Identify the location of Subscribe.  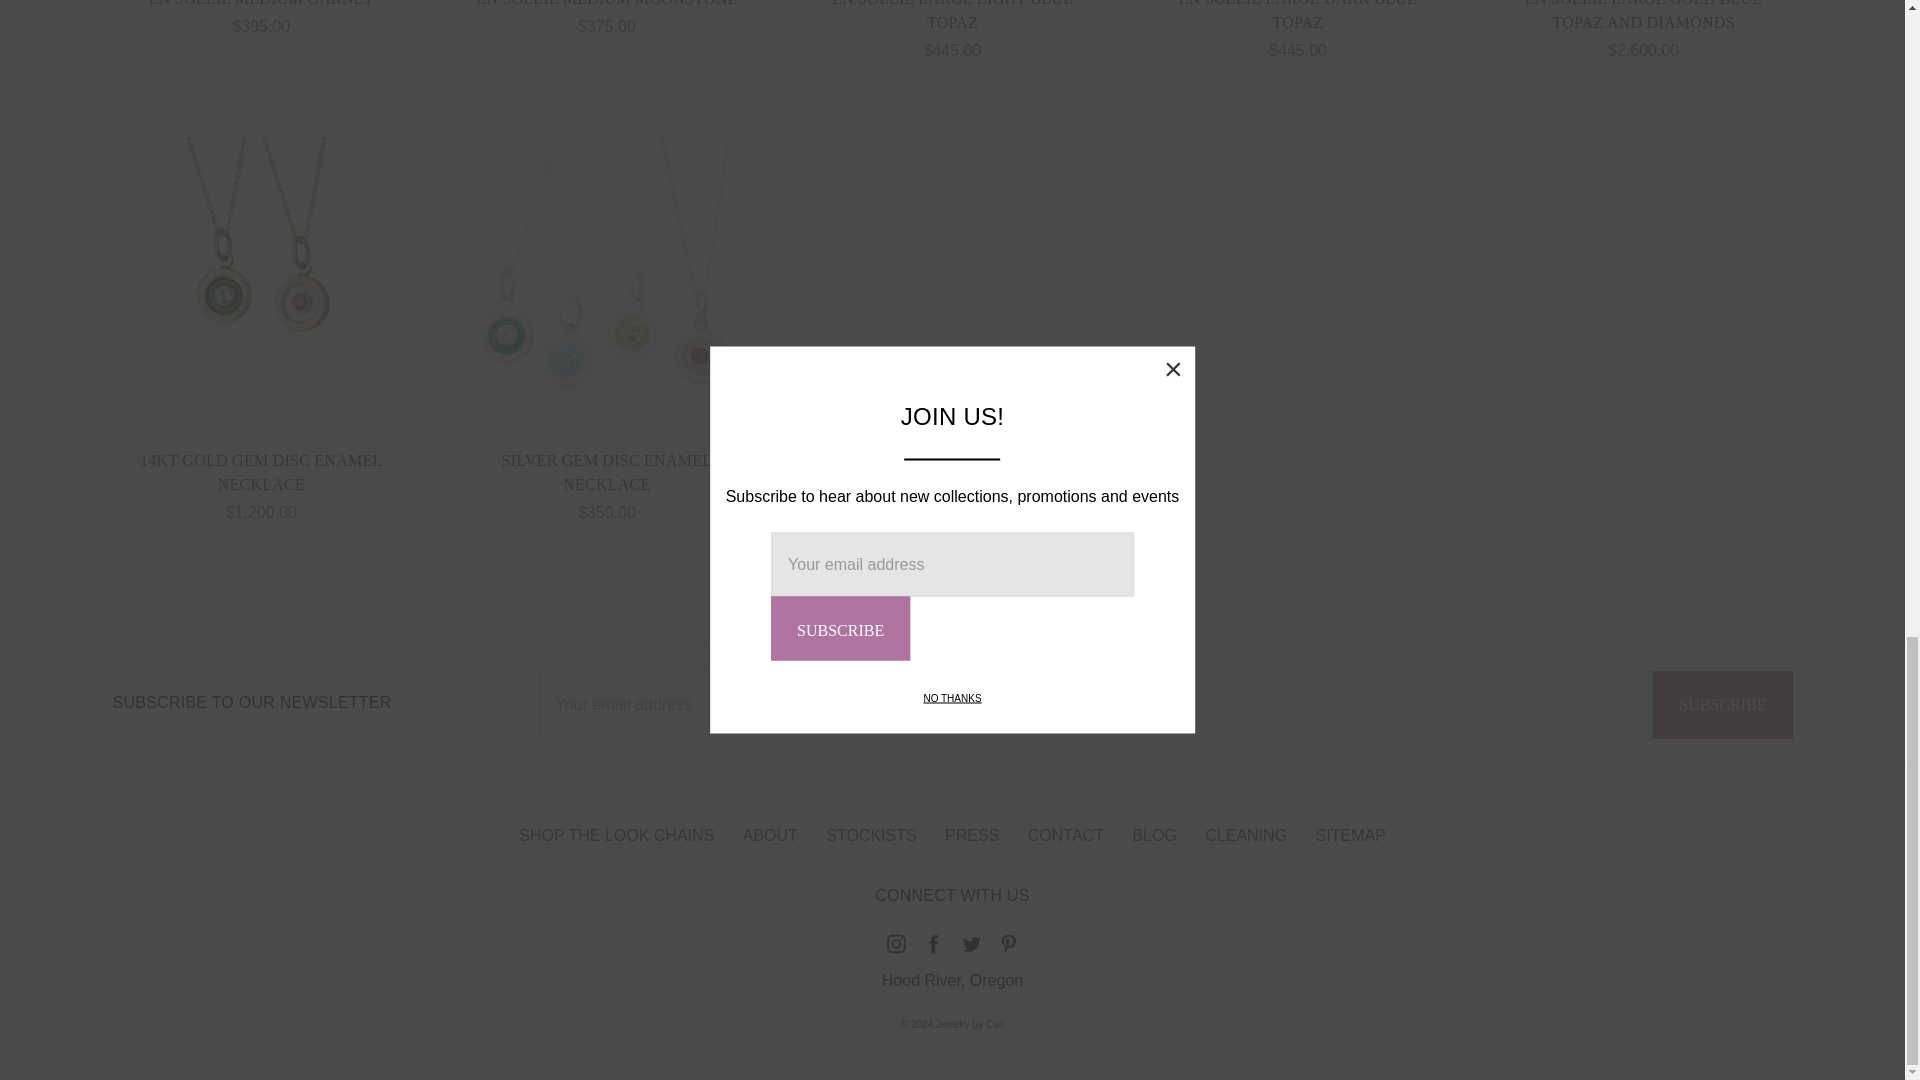
(1722, 704).